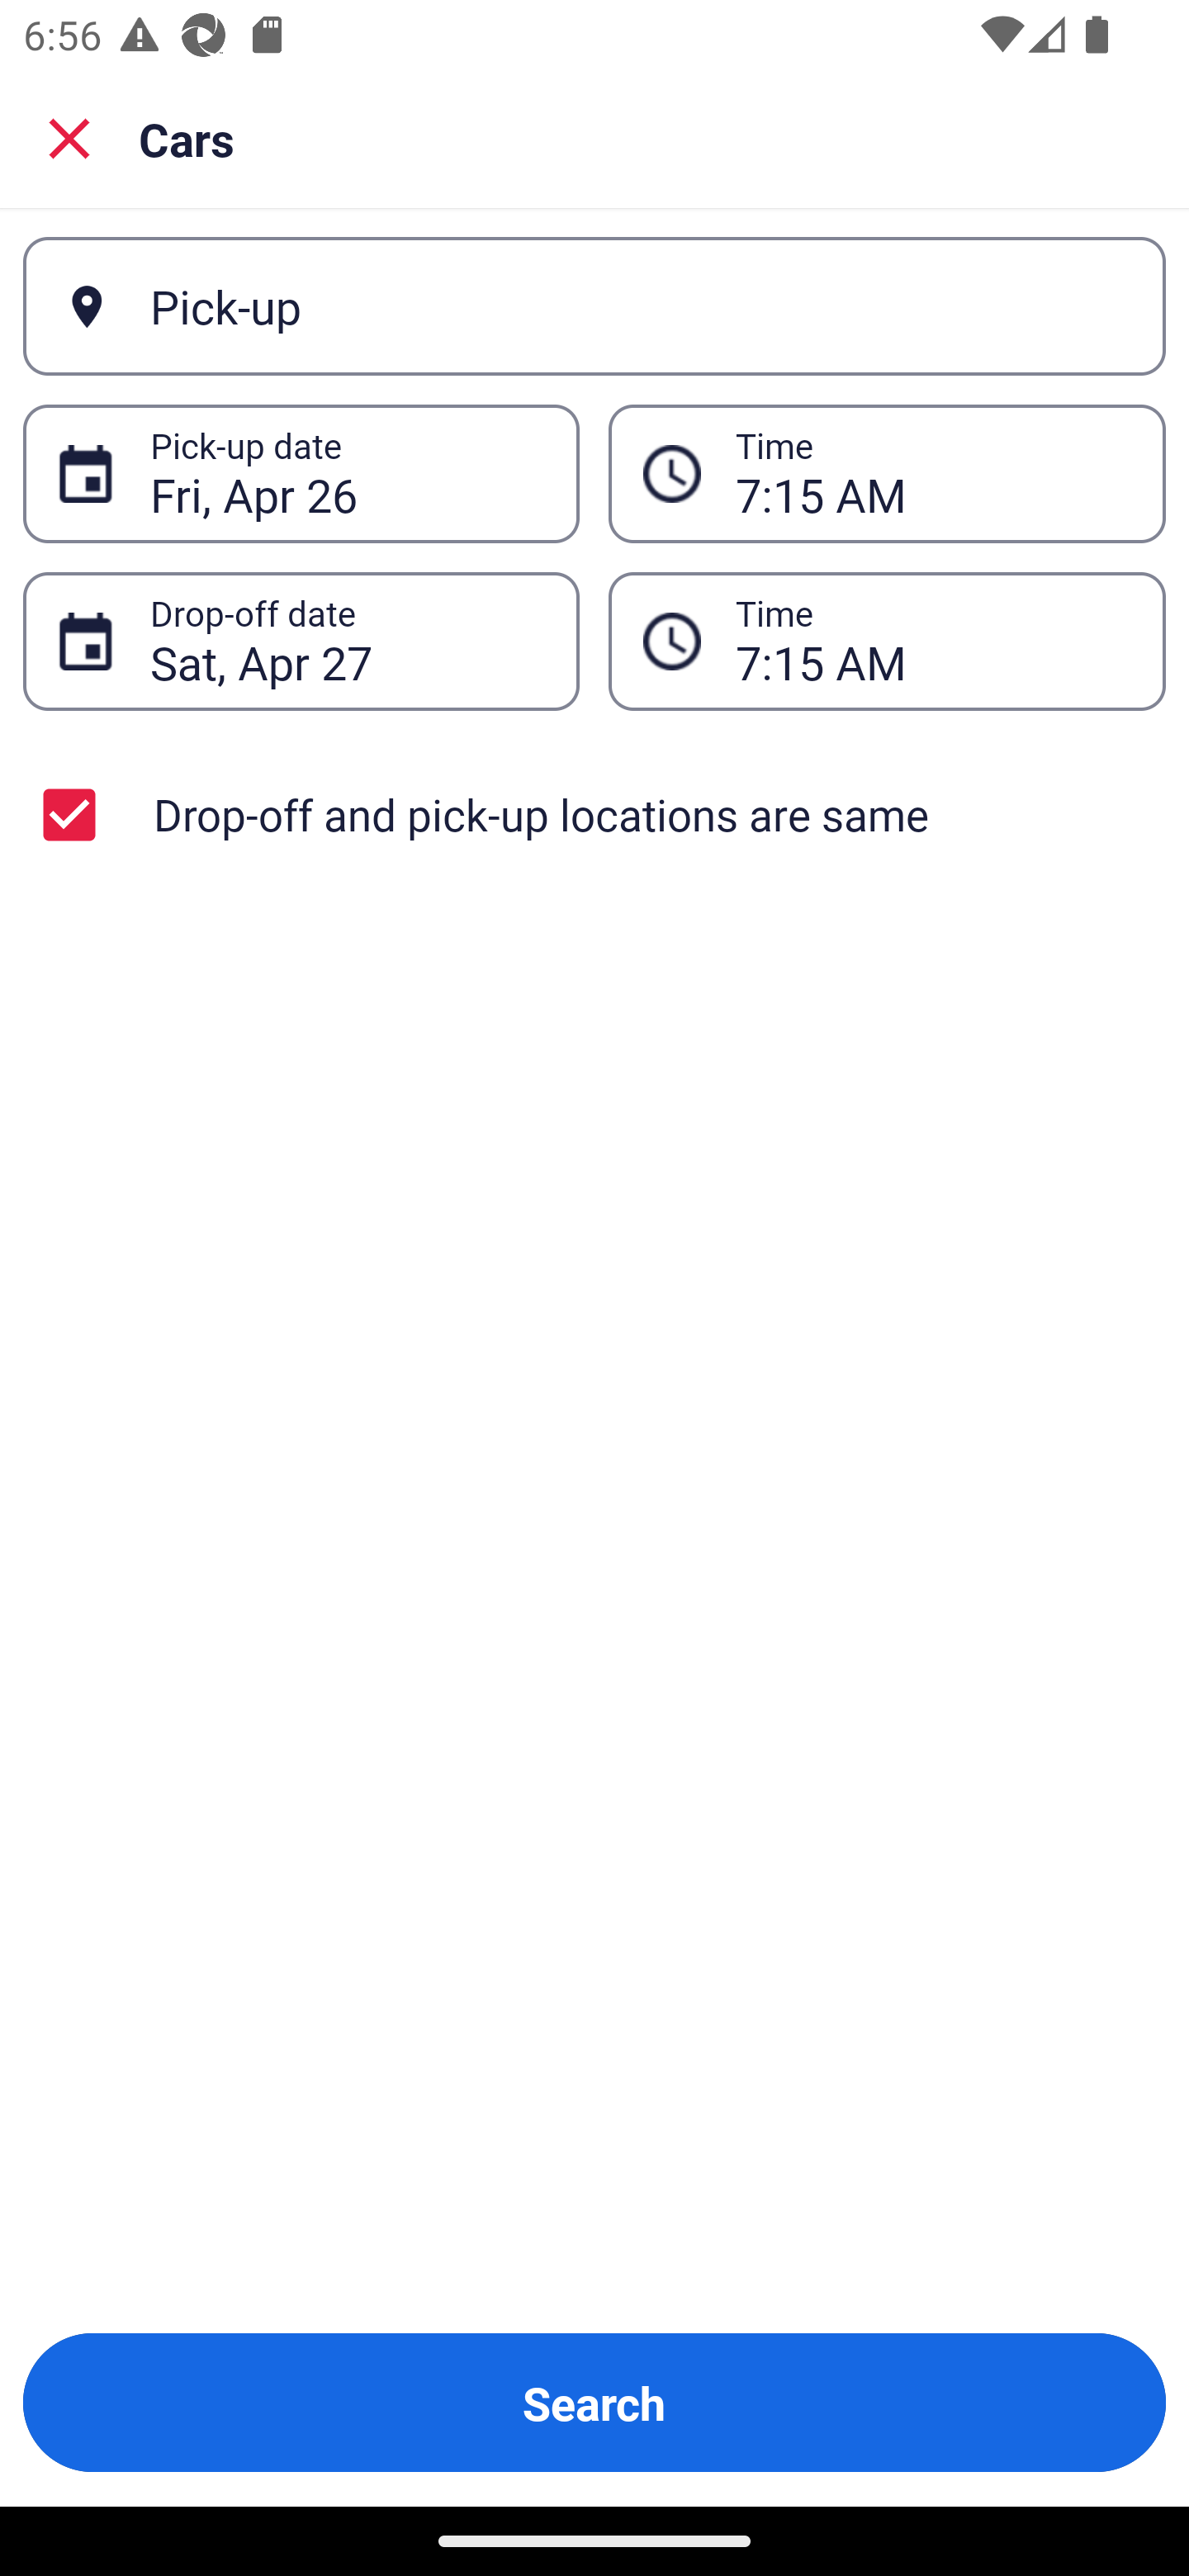 This screenshot has width=1189, height=2576. I want to click on 7:15 AM, so click(887, 641).